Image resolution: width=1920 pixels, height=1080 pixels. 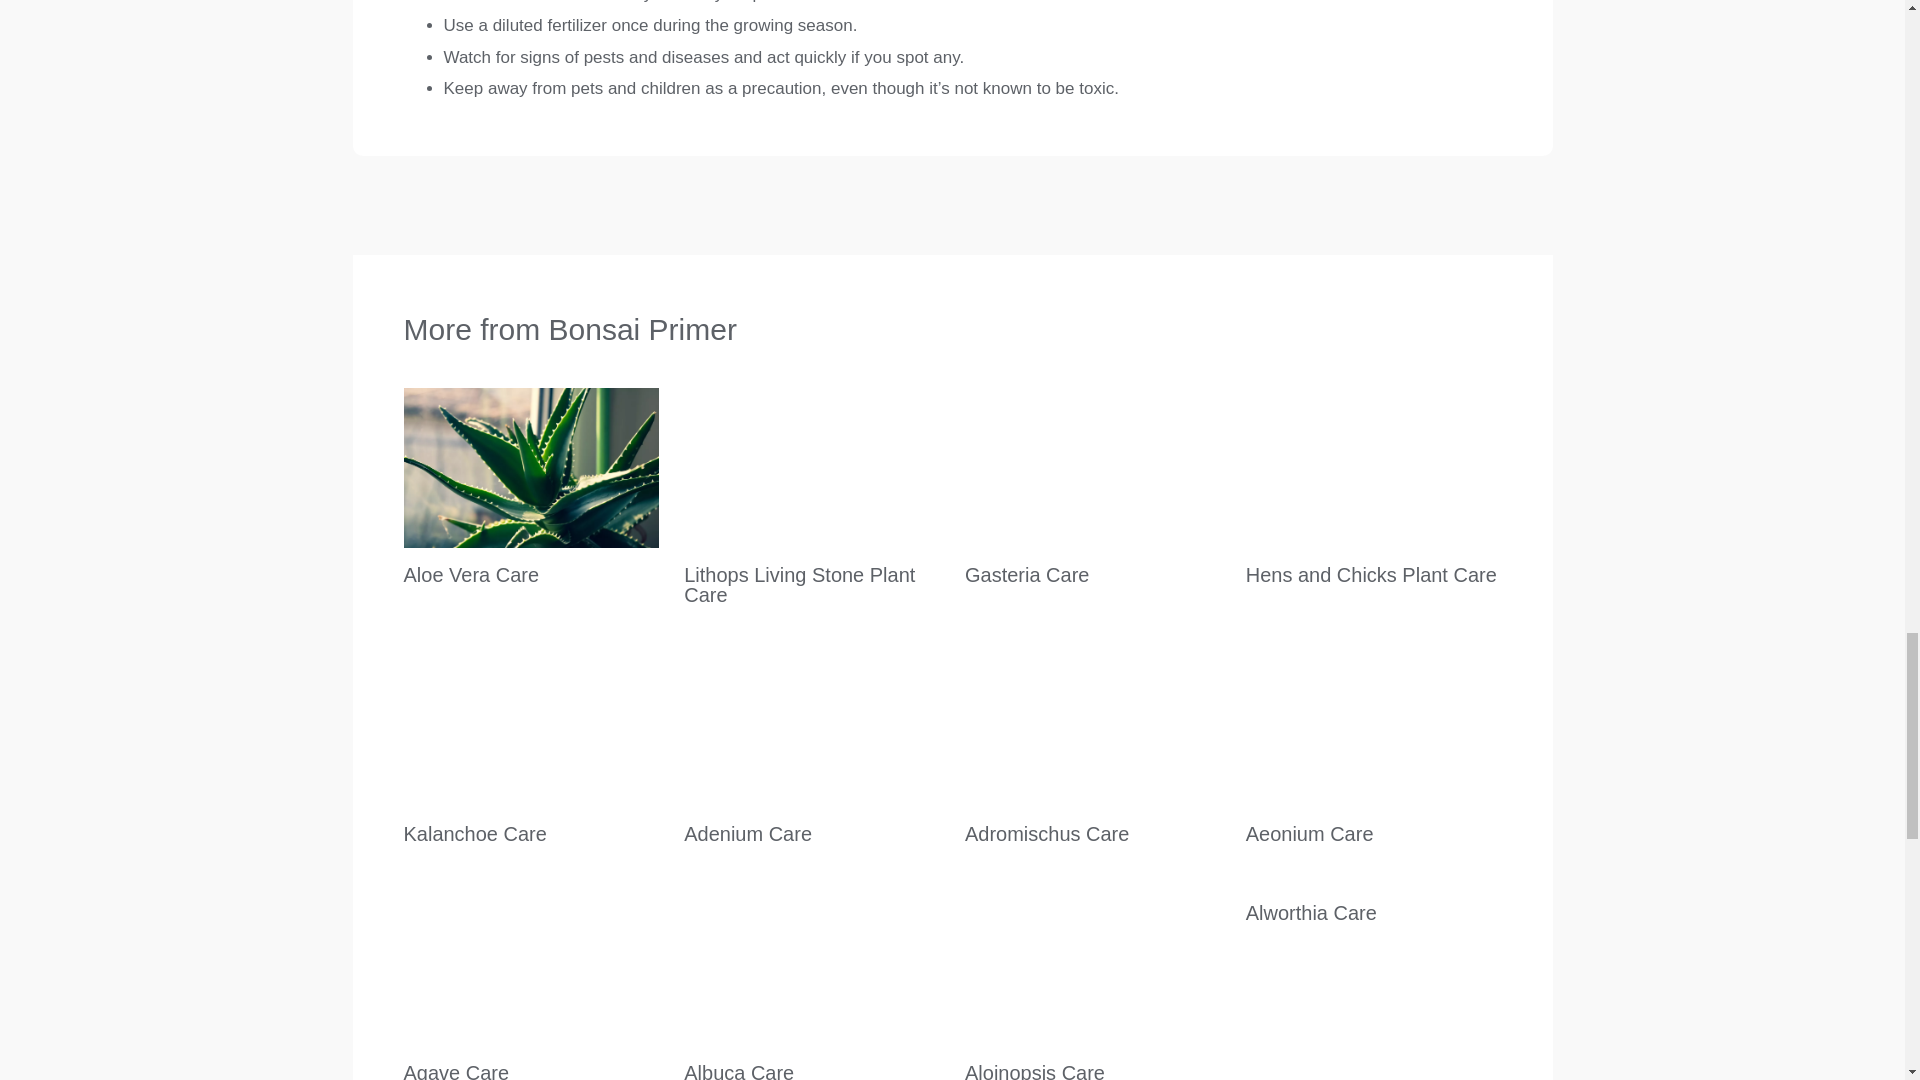 What do you see at coordinates (799, 584) in the screenshot?
I see `Lithops Living Stone Plant Care` at bounding box center [799, 584].